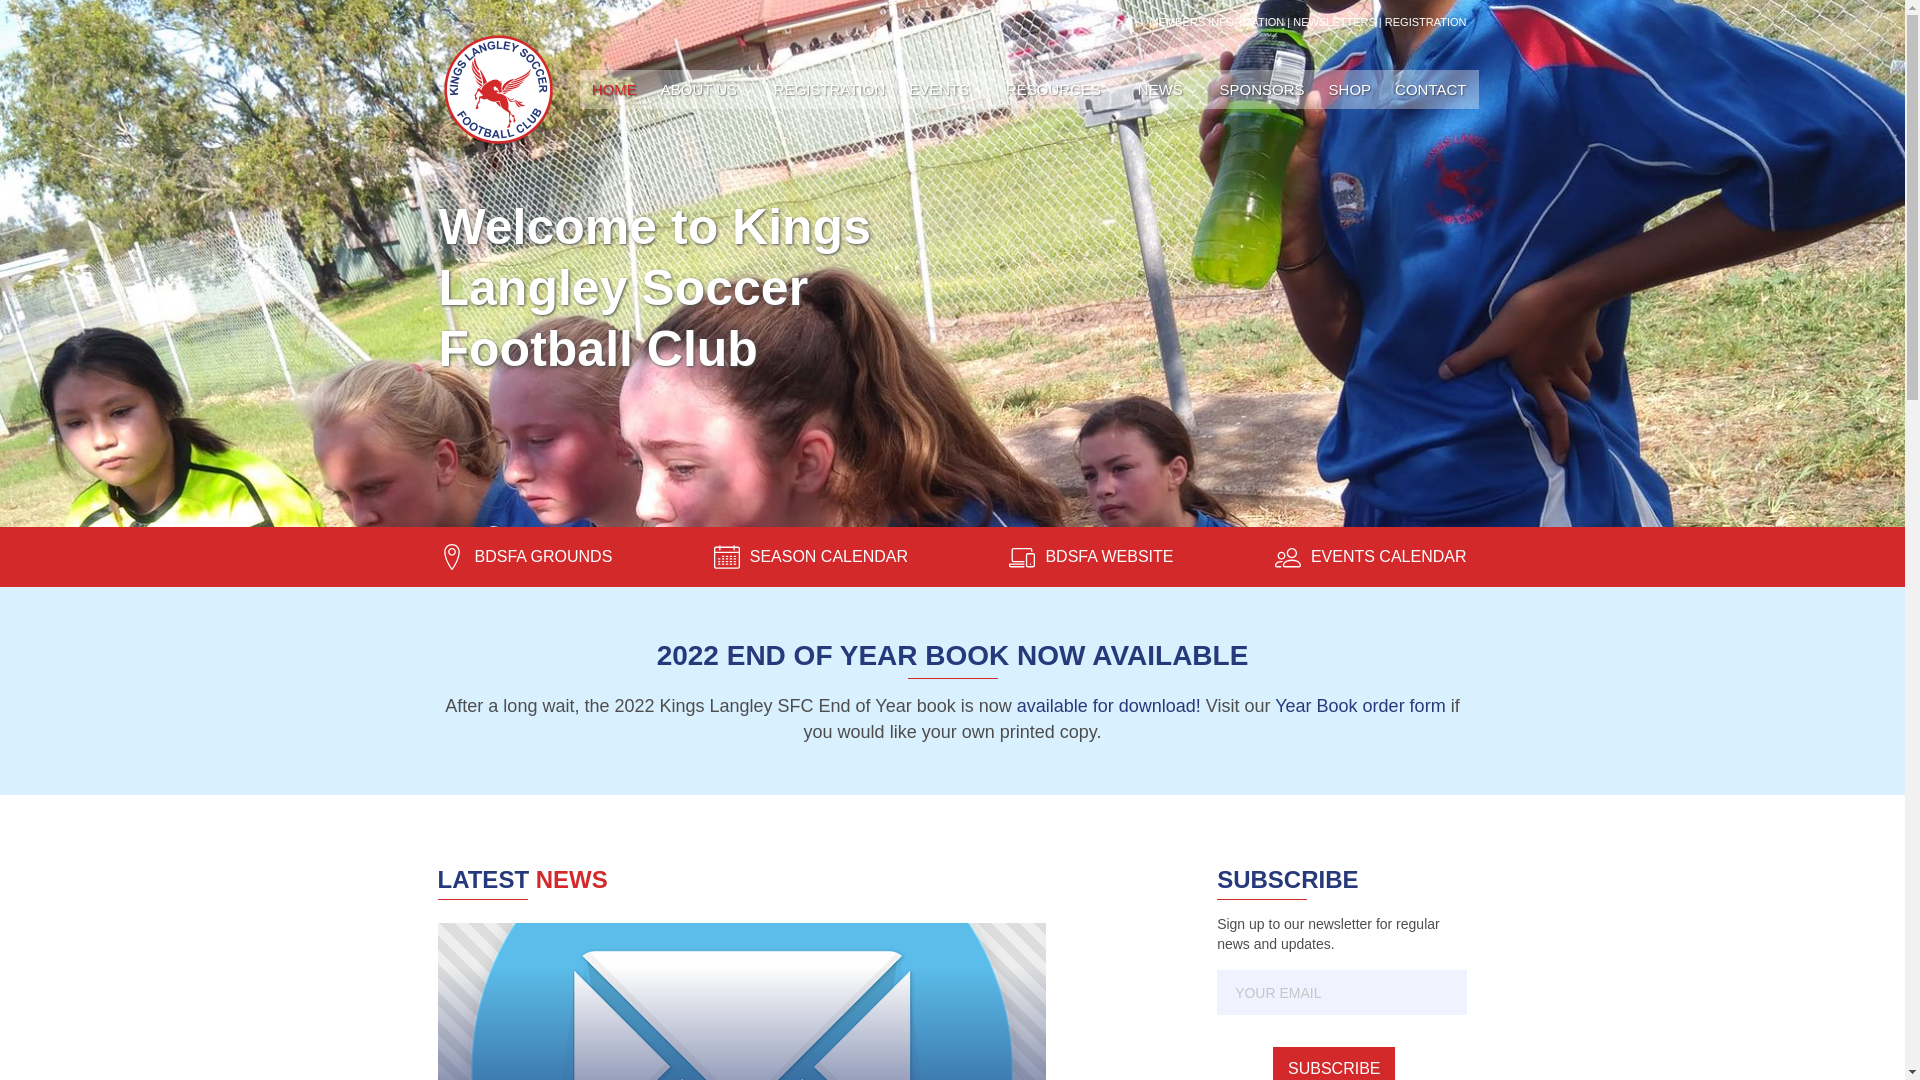 This screenshot has width=1920, height=1080. What do you see at coordinates (1360, 706) in the screenshot?
I see `Year Book order form` at bounding box center [1360, 706].